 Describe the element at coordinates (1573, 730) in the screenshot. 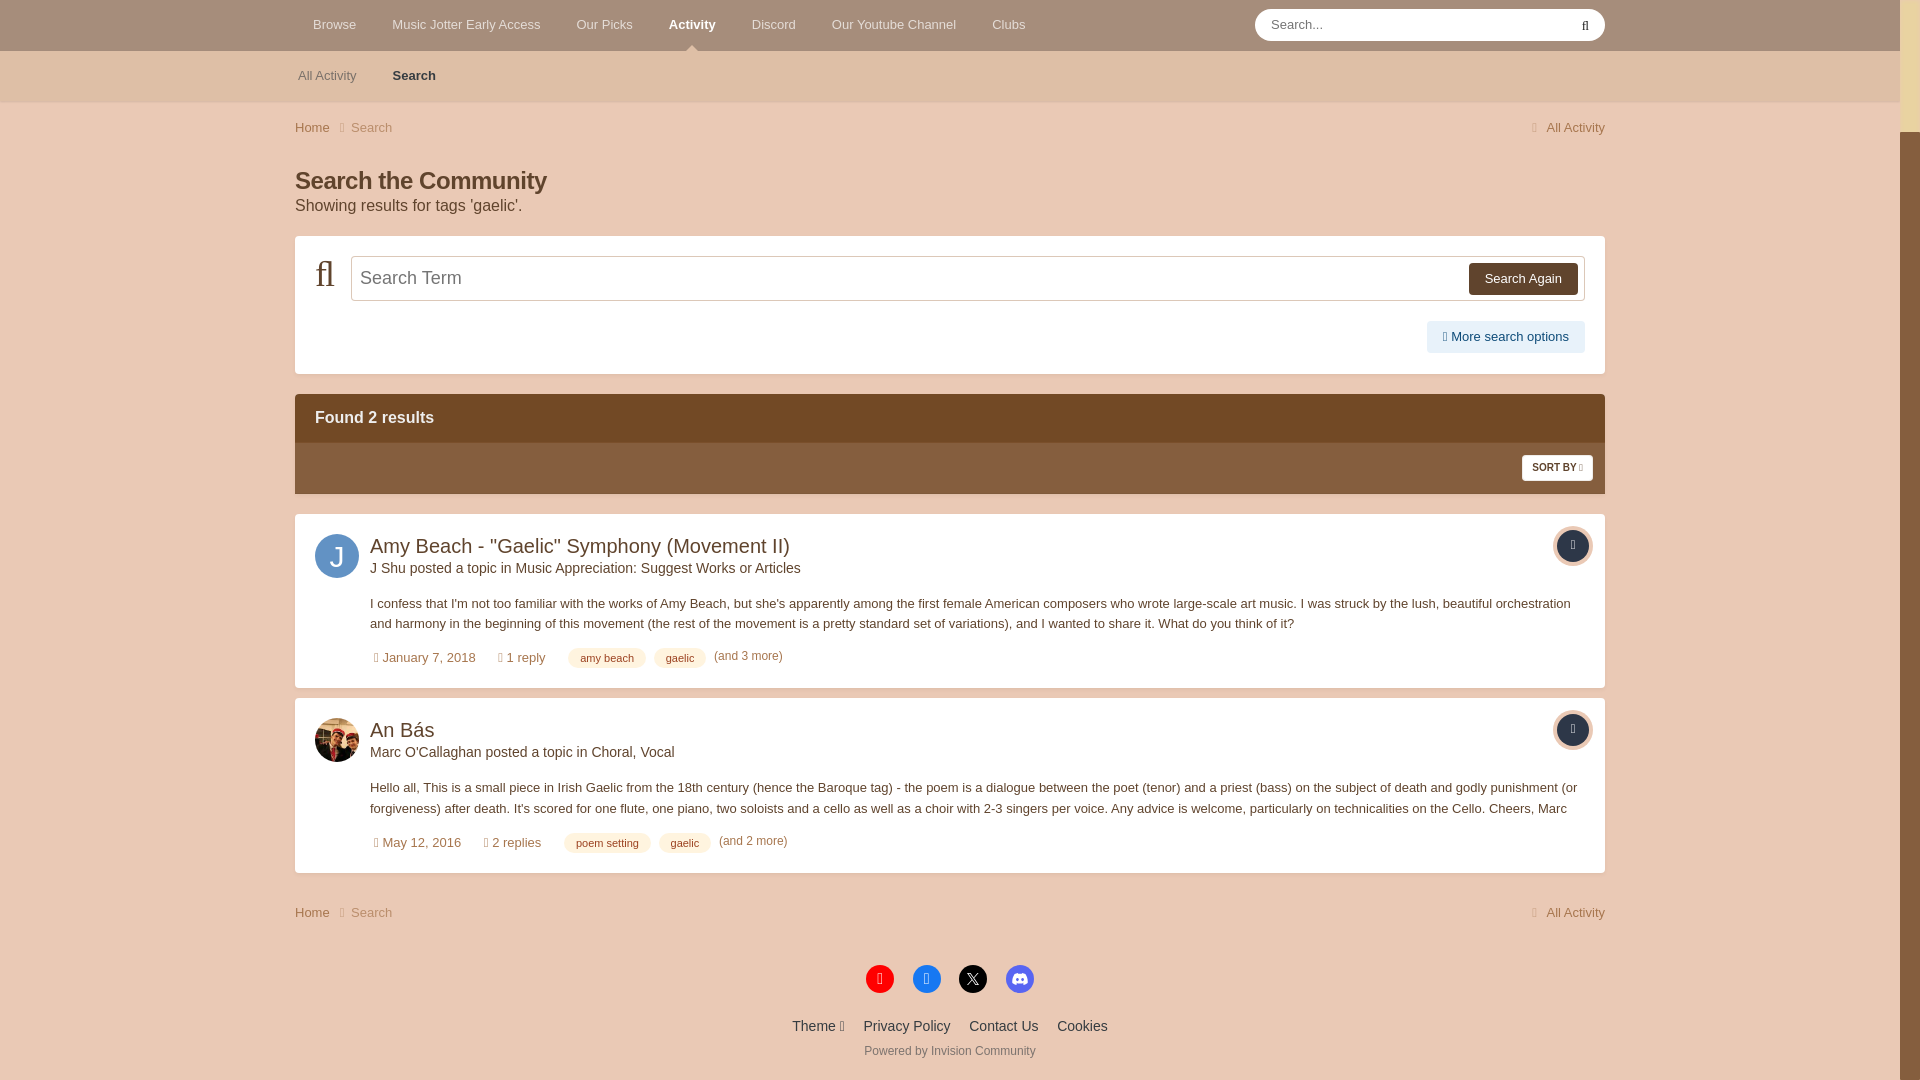

I see `Topic` at that location.